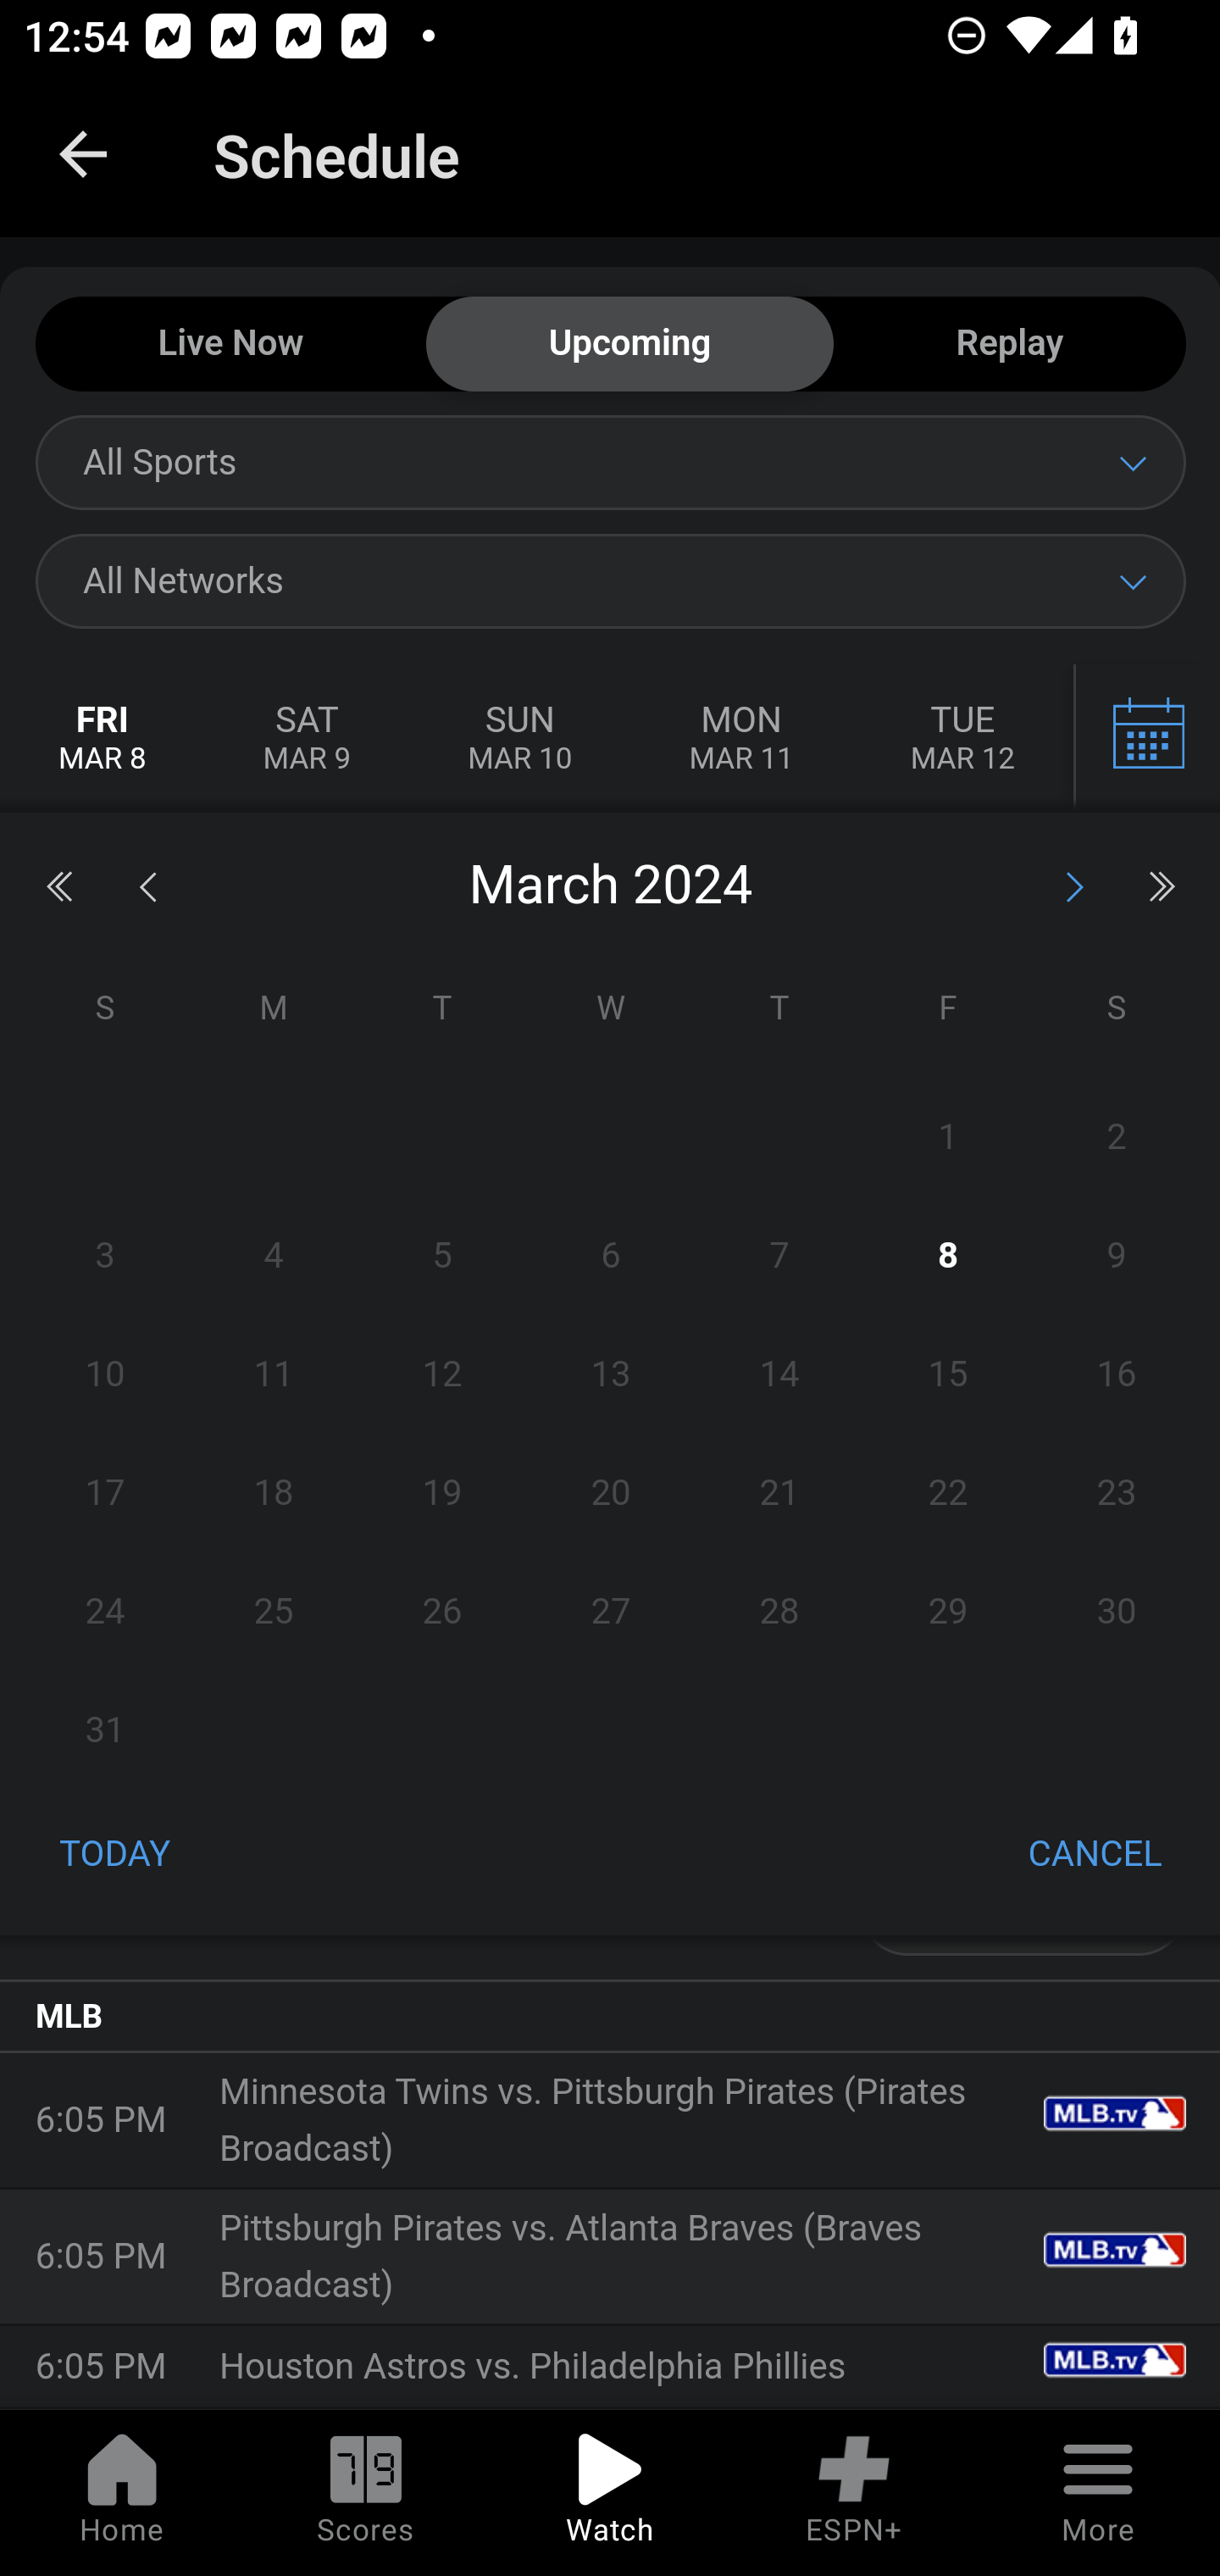 The image size is (1220, 2576). What do you see at coordinates (778, 1374) in the screenshot?
I see `14` at bounding box center [778, 1374].